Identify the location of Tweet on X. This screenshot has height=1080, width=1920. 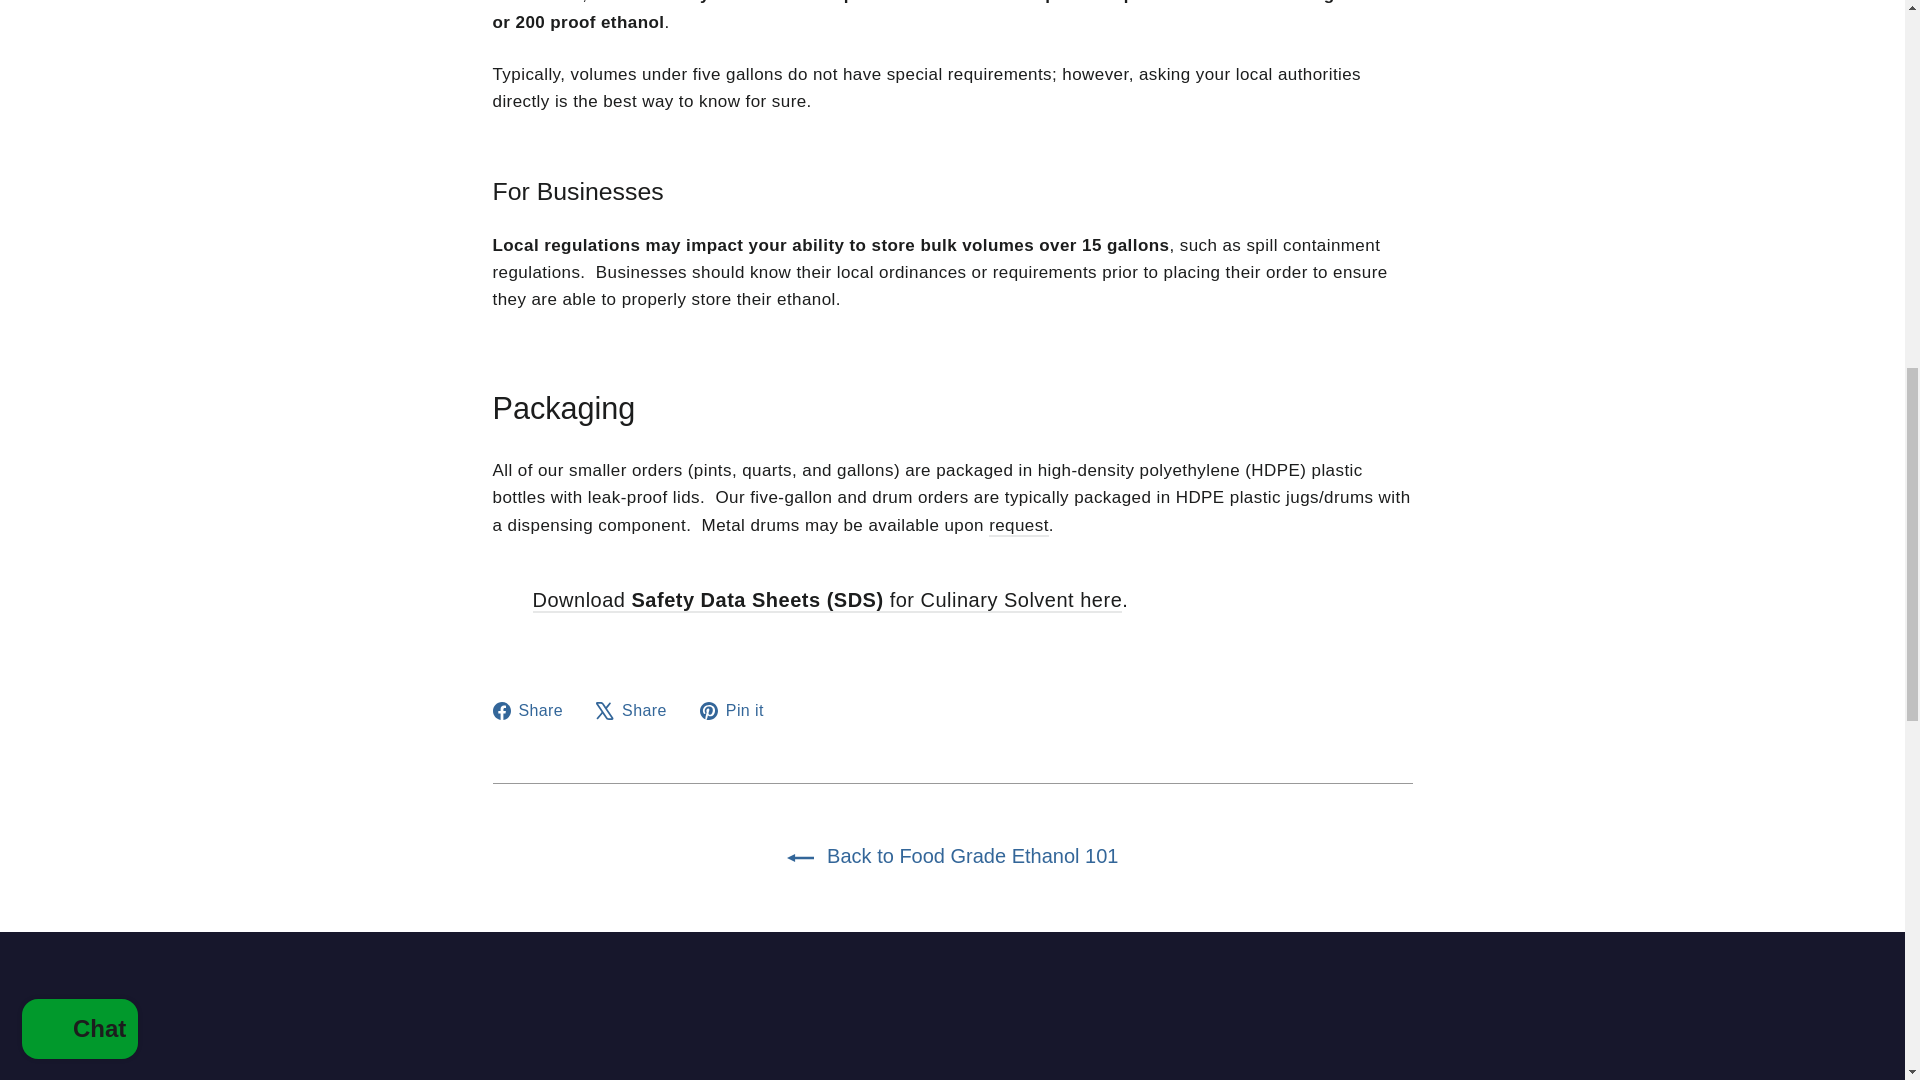
(638, 710).